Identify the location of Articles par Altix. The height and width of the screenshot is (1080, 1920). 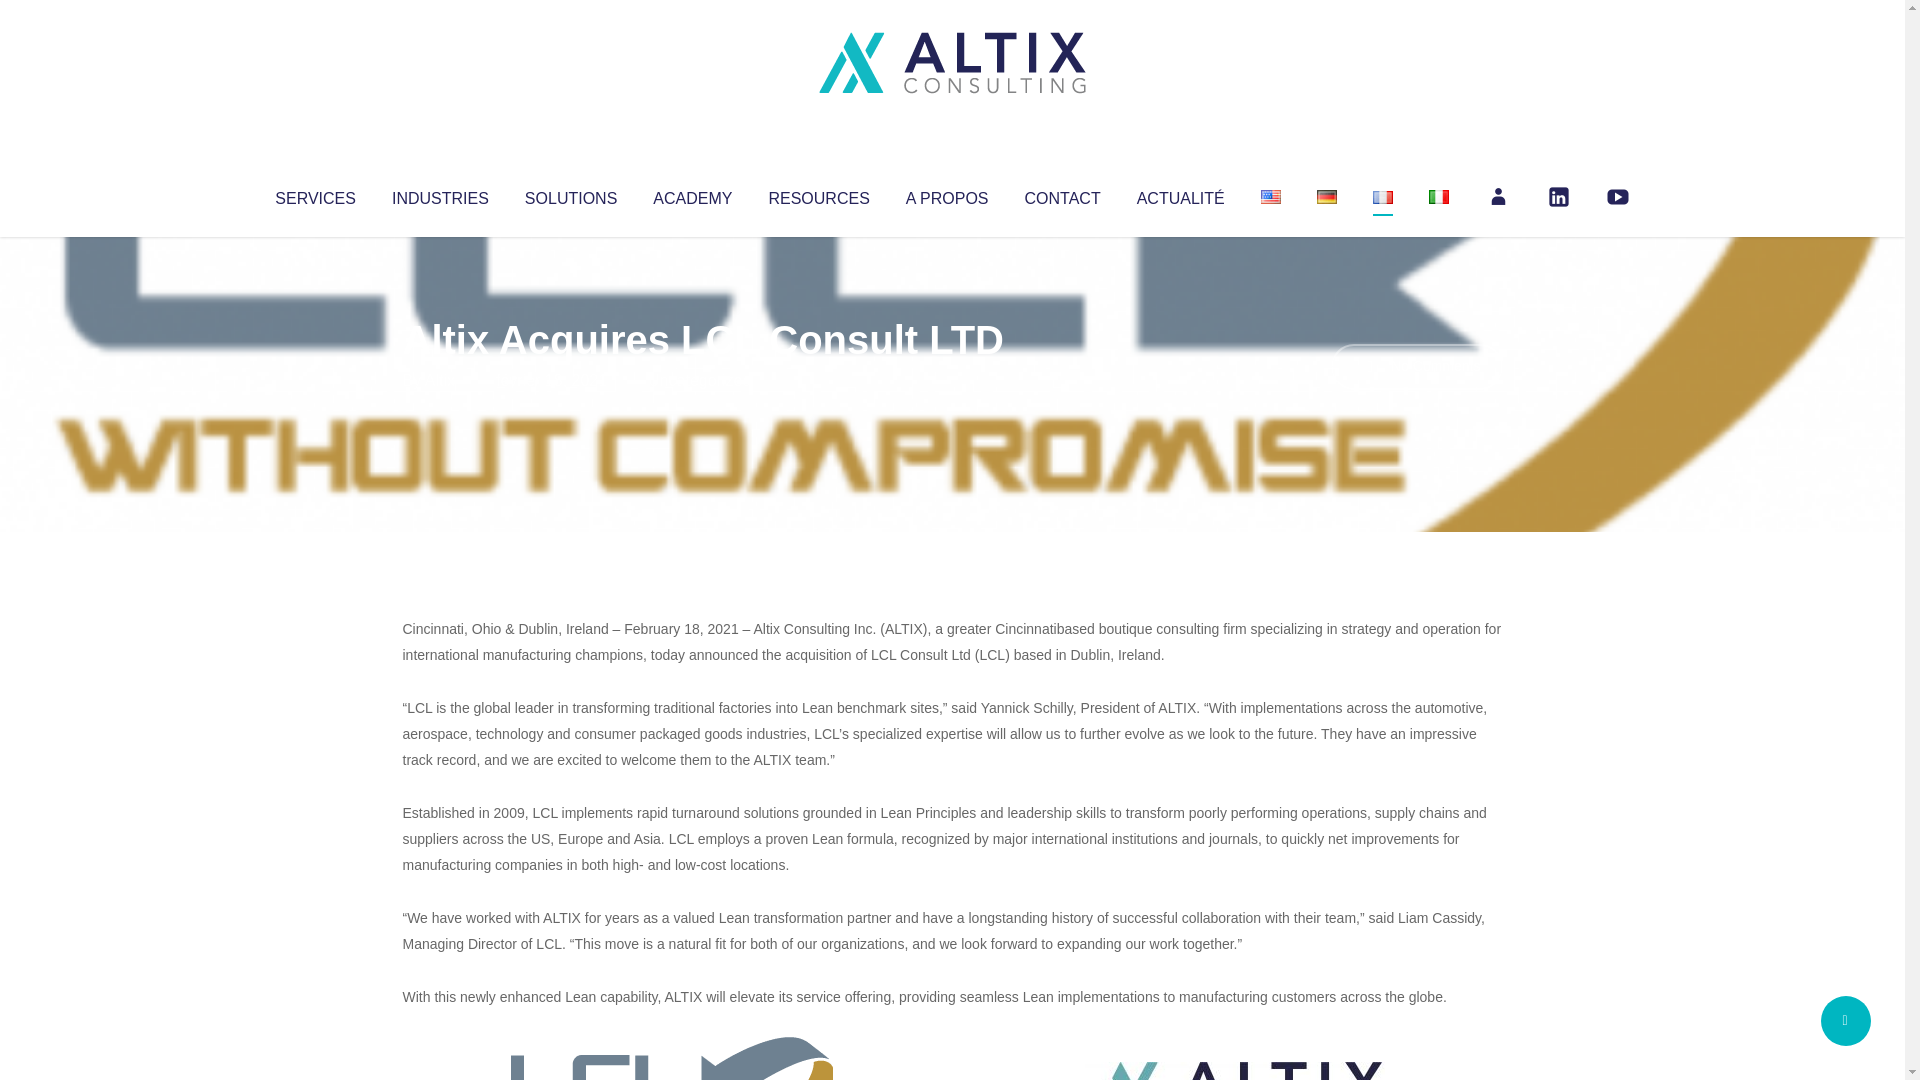
(440, 380).